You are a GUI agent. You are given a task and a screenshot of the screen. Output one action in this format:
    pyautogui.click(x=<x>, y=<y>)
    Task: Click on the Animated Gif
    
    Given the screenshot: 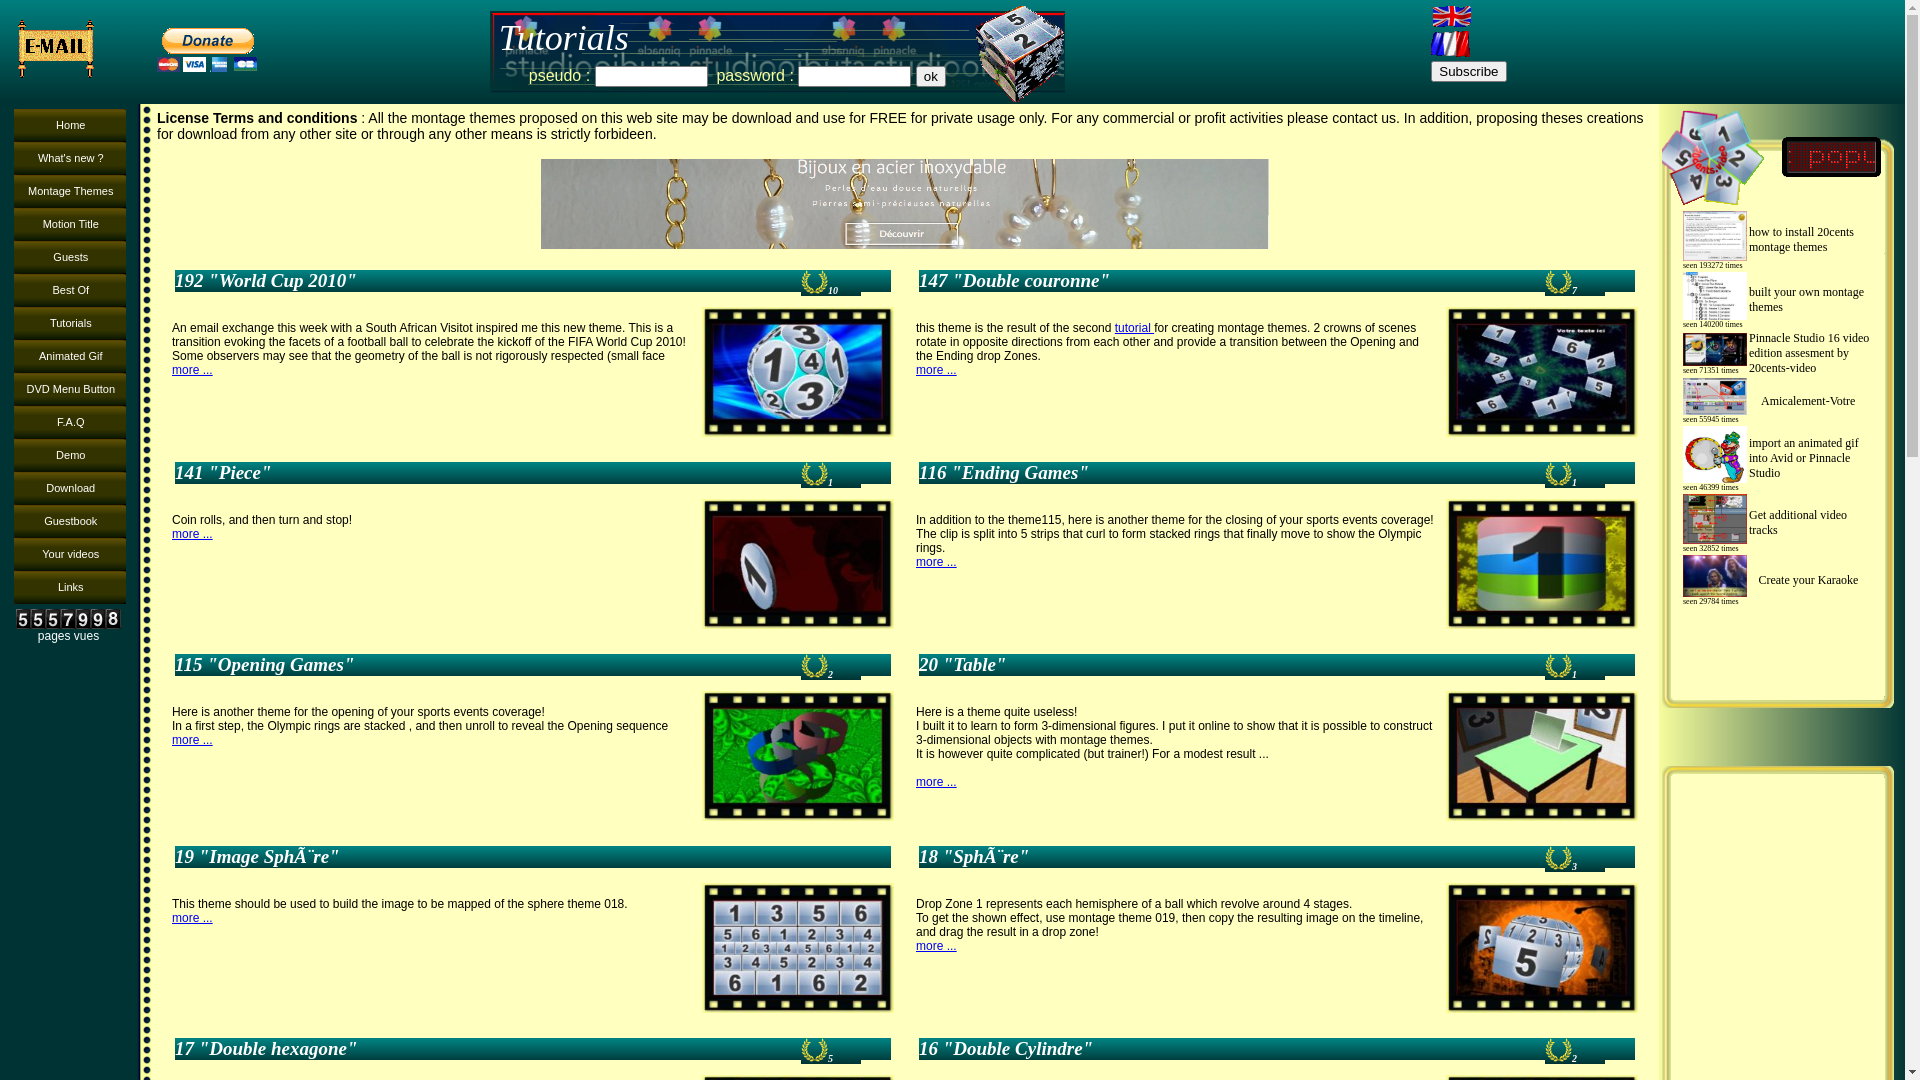 What is the action you would take?
    pyautogui.click(x=70, y=356)
    